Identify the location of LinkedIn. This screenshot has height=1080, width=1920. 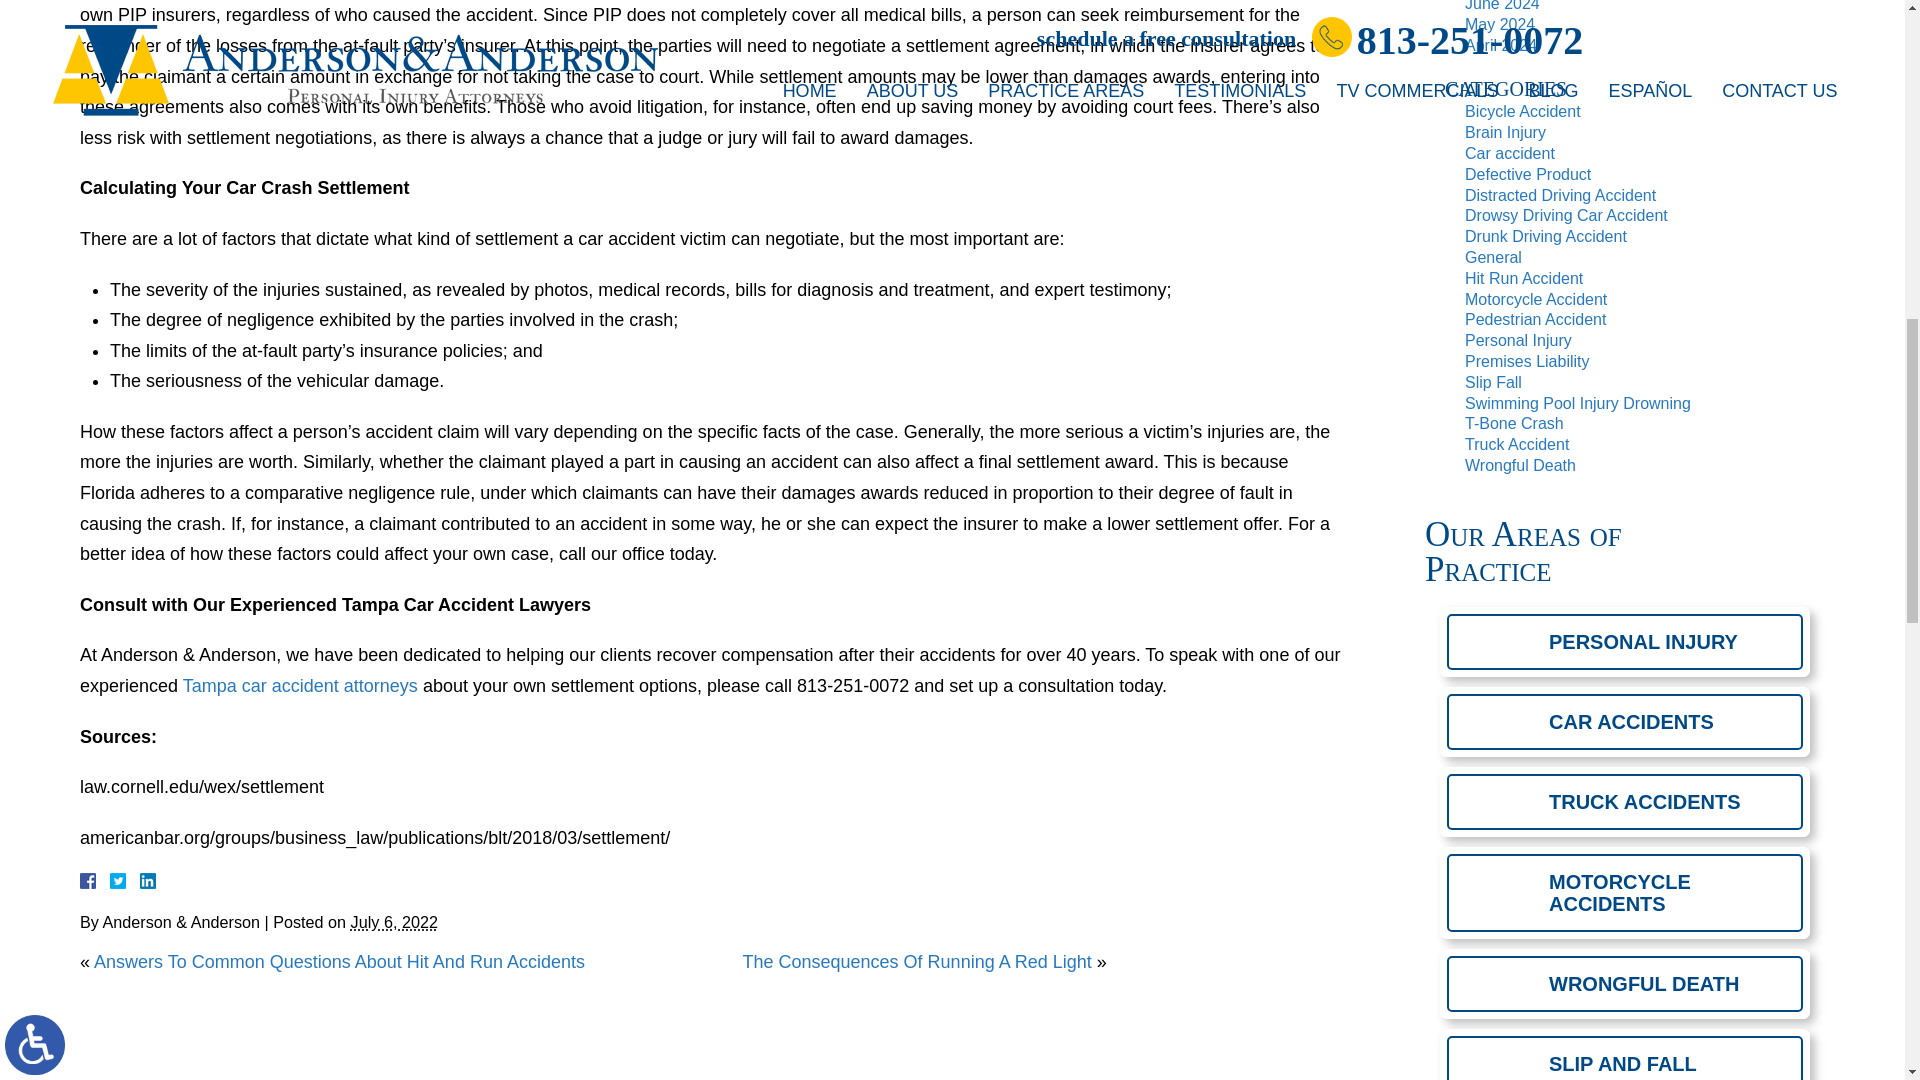
(140, 880).